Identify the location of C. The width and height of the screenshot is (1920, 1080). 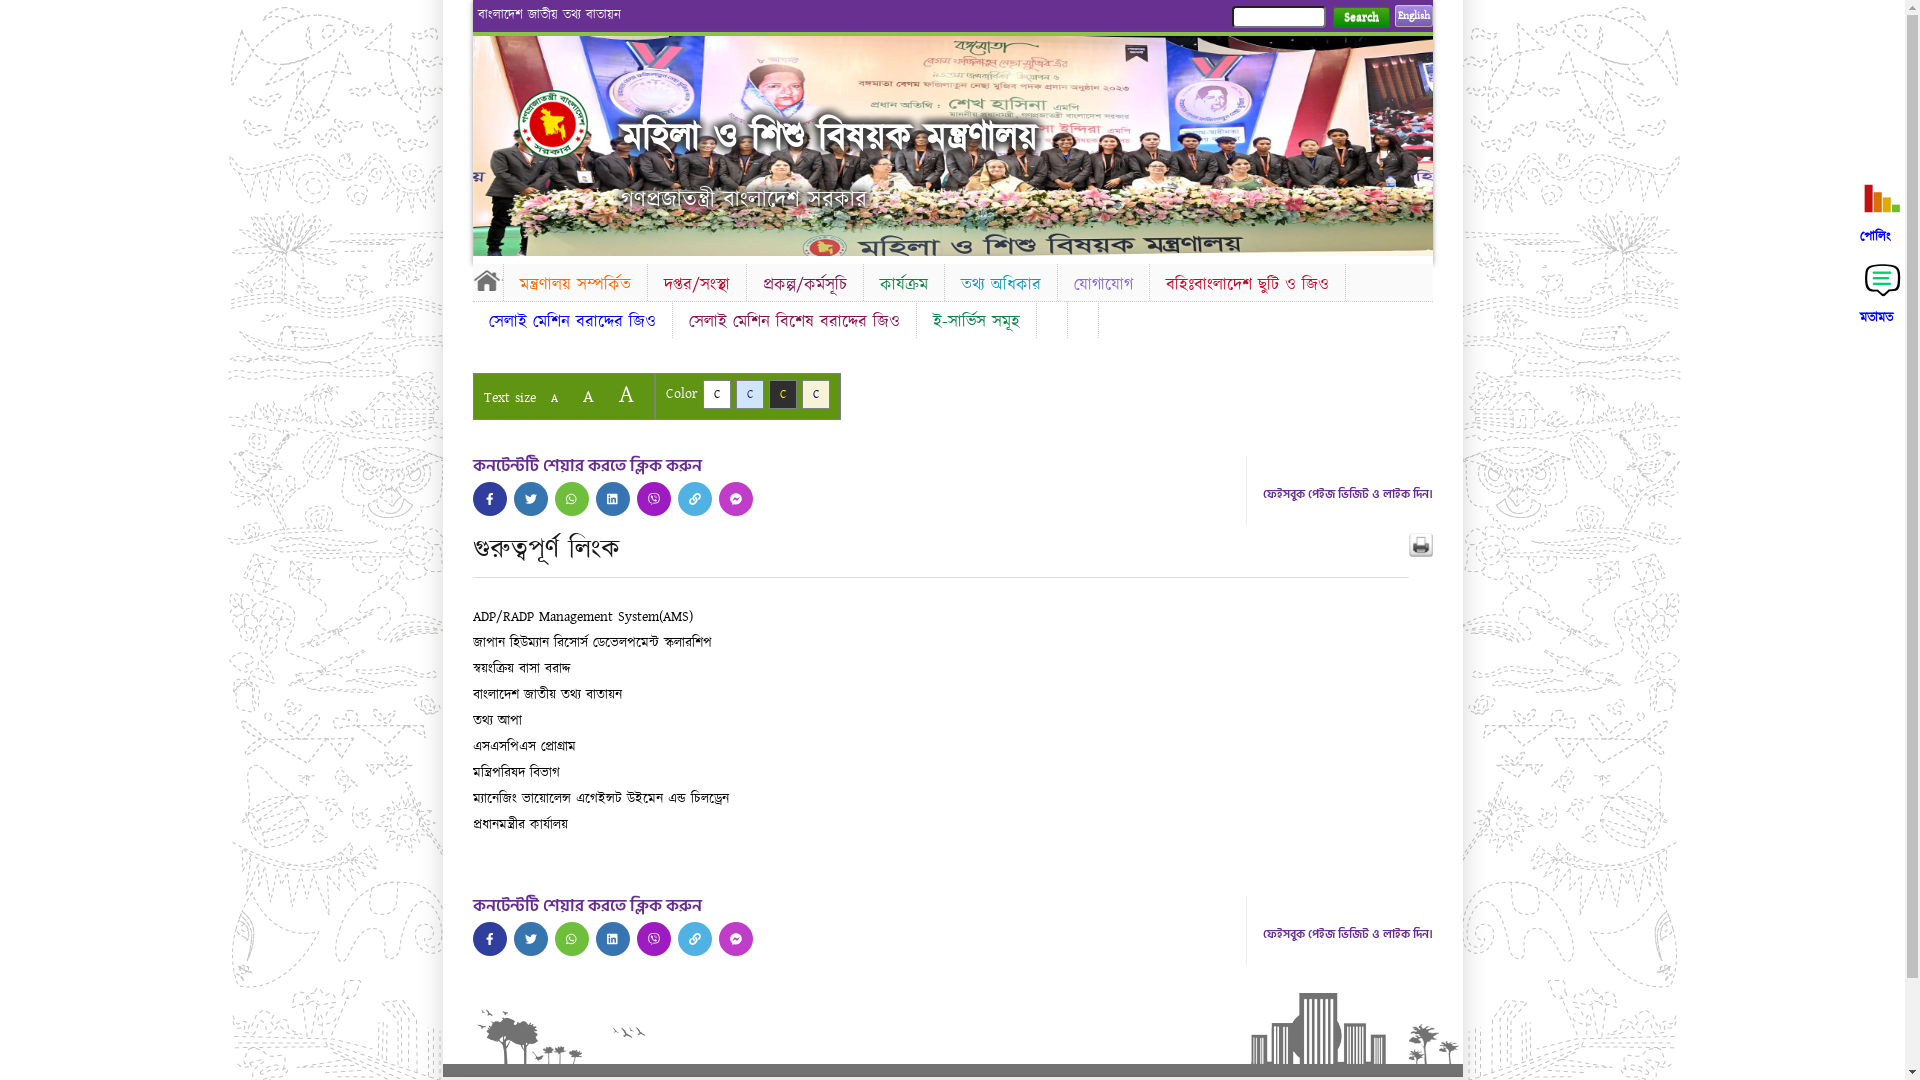
(782, 394).